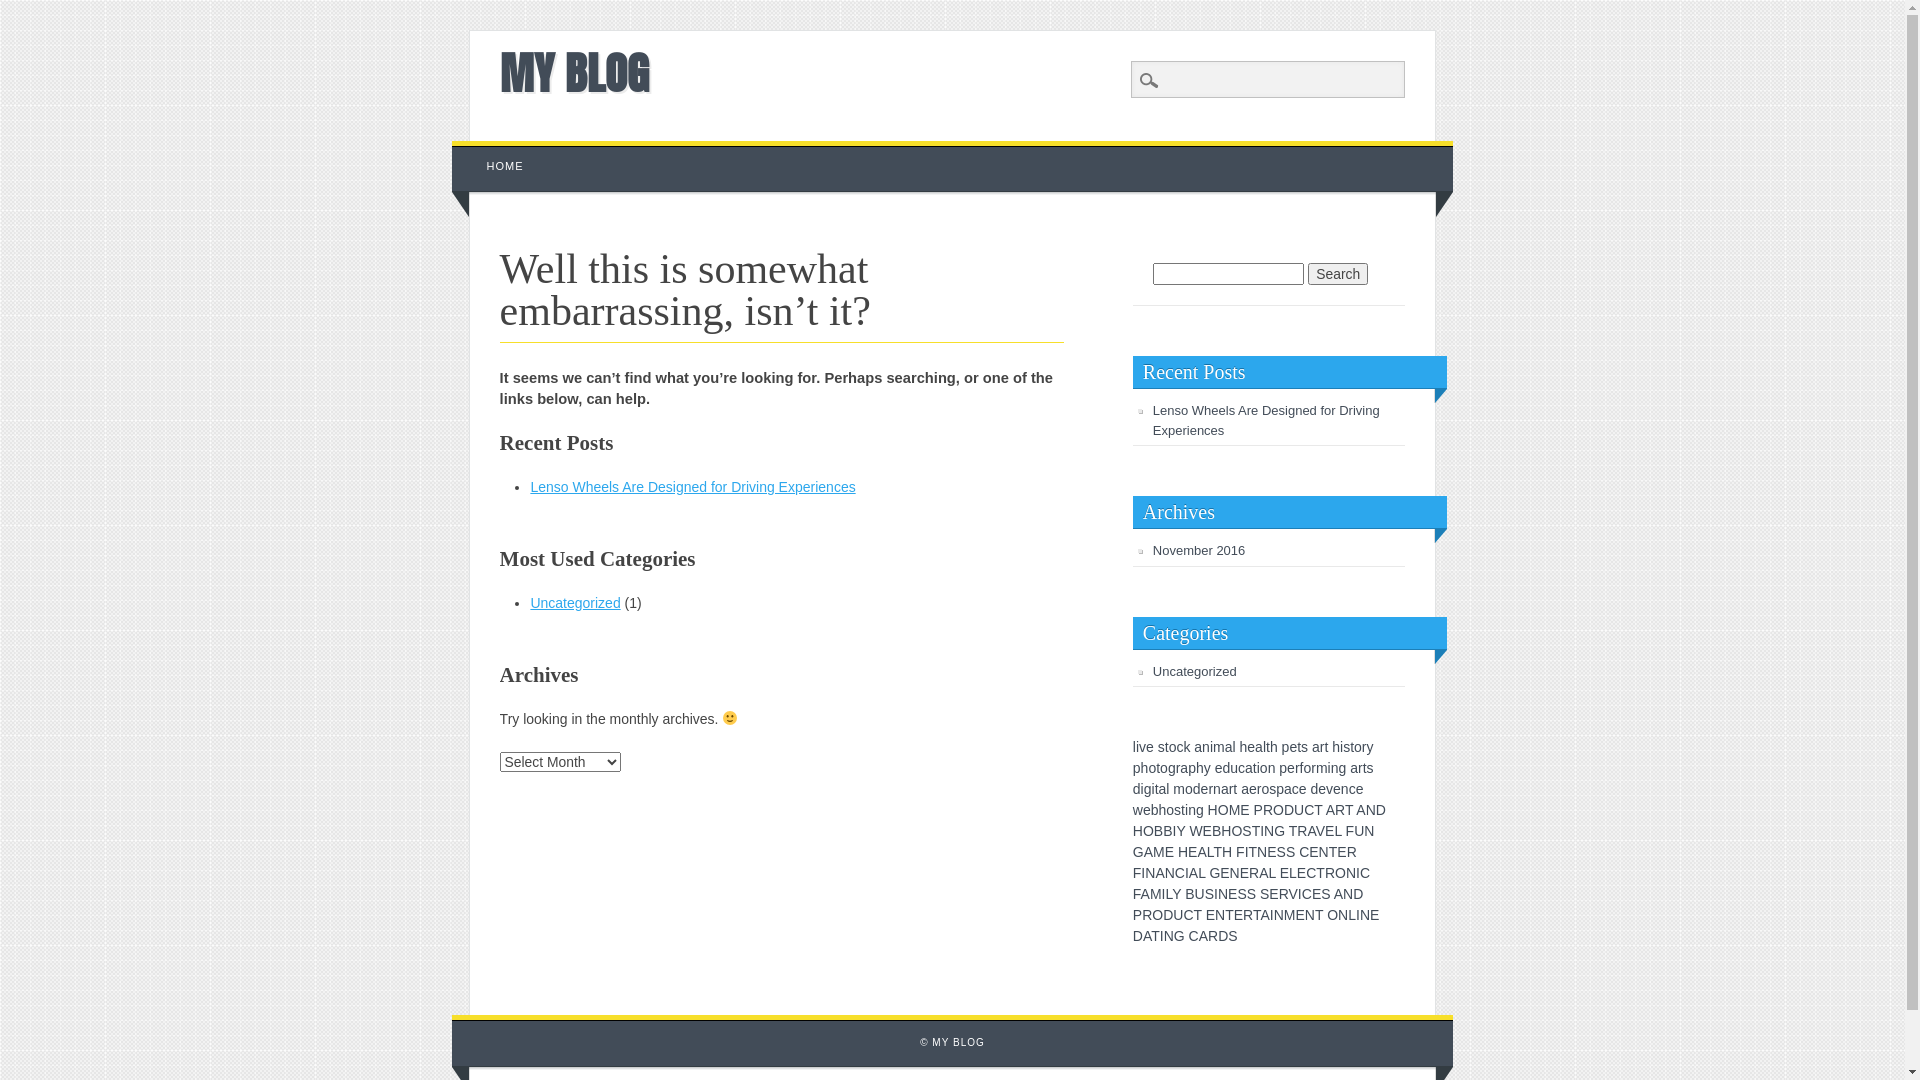 The width and height of the screenshot is (1920, 1080). Describe the element at coordinates (1284, 873) in the screenshot. I see `E` at that location.